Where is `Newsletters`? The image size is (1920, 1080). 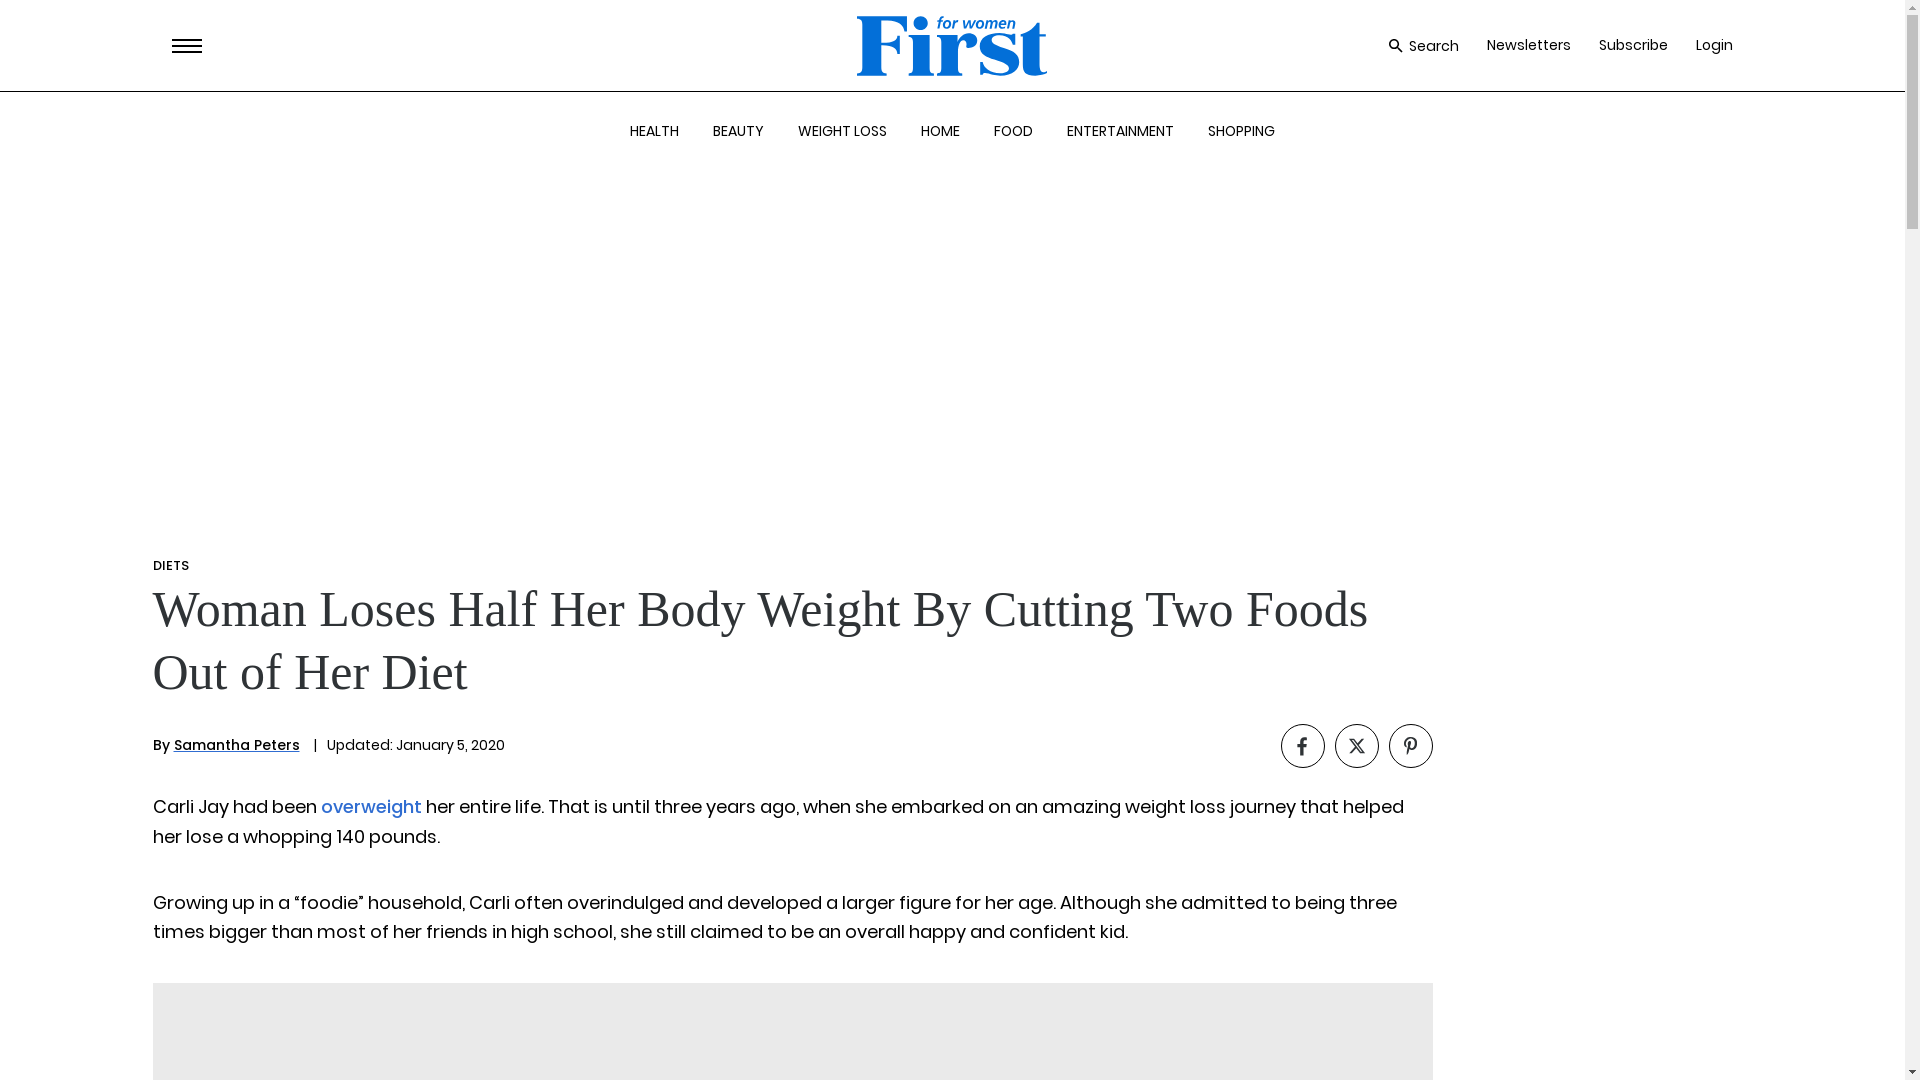 Newsletters is located at coordinates (1528, 45).